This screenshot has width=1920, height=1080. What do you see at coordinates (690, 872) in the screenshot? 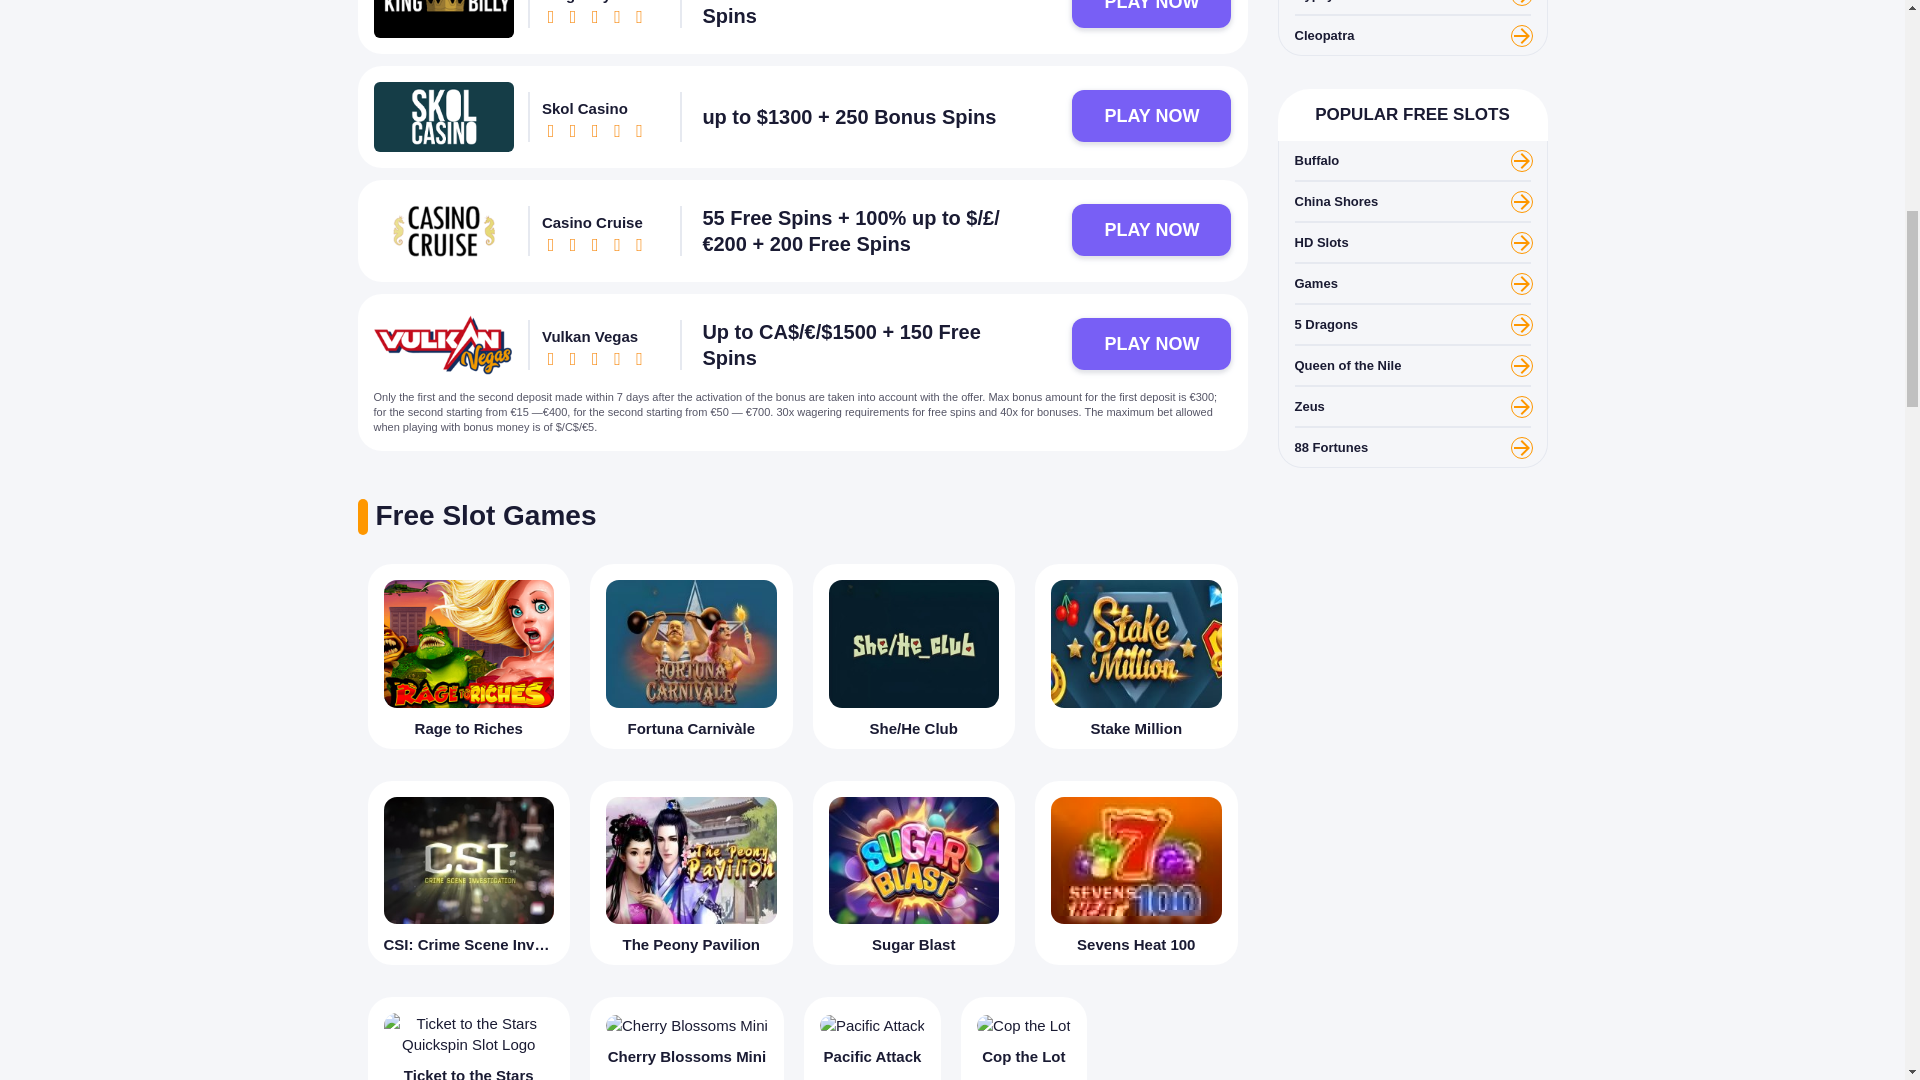
I see `The Peony Pavilion` at bounding box center [690, 872].